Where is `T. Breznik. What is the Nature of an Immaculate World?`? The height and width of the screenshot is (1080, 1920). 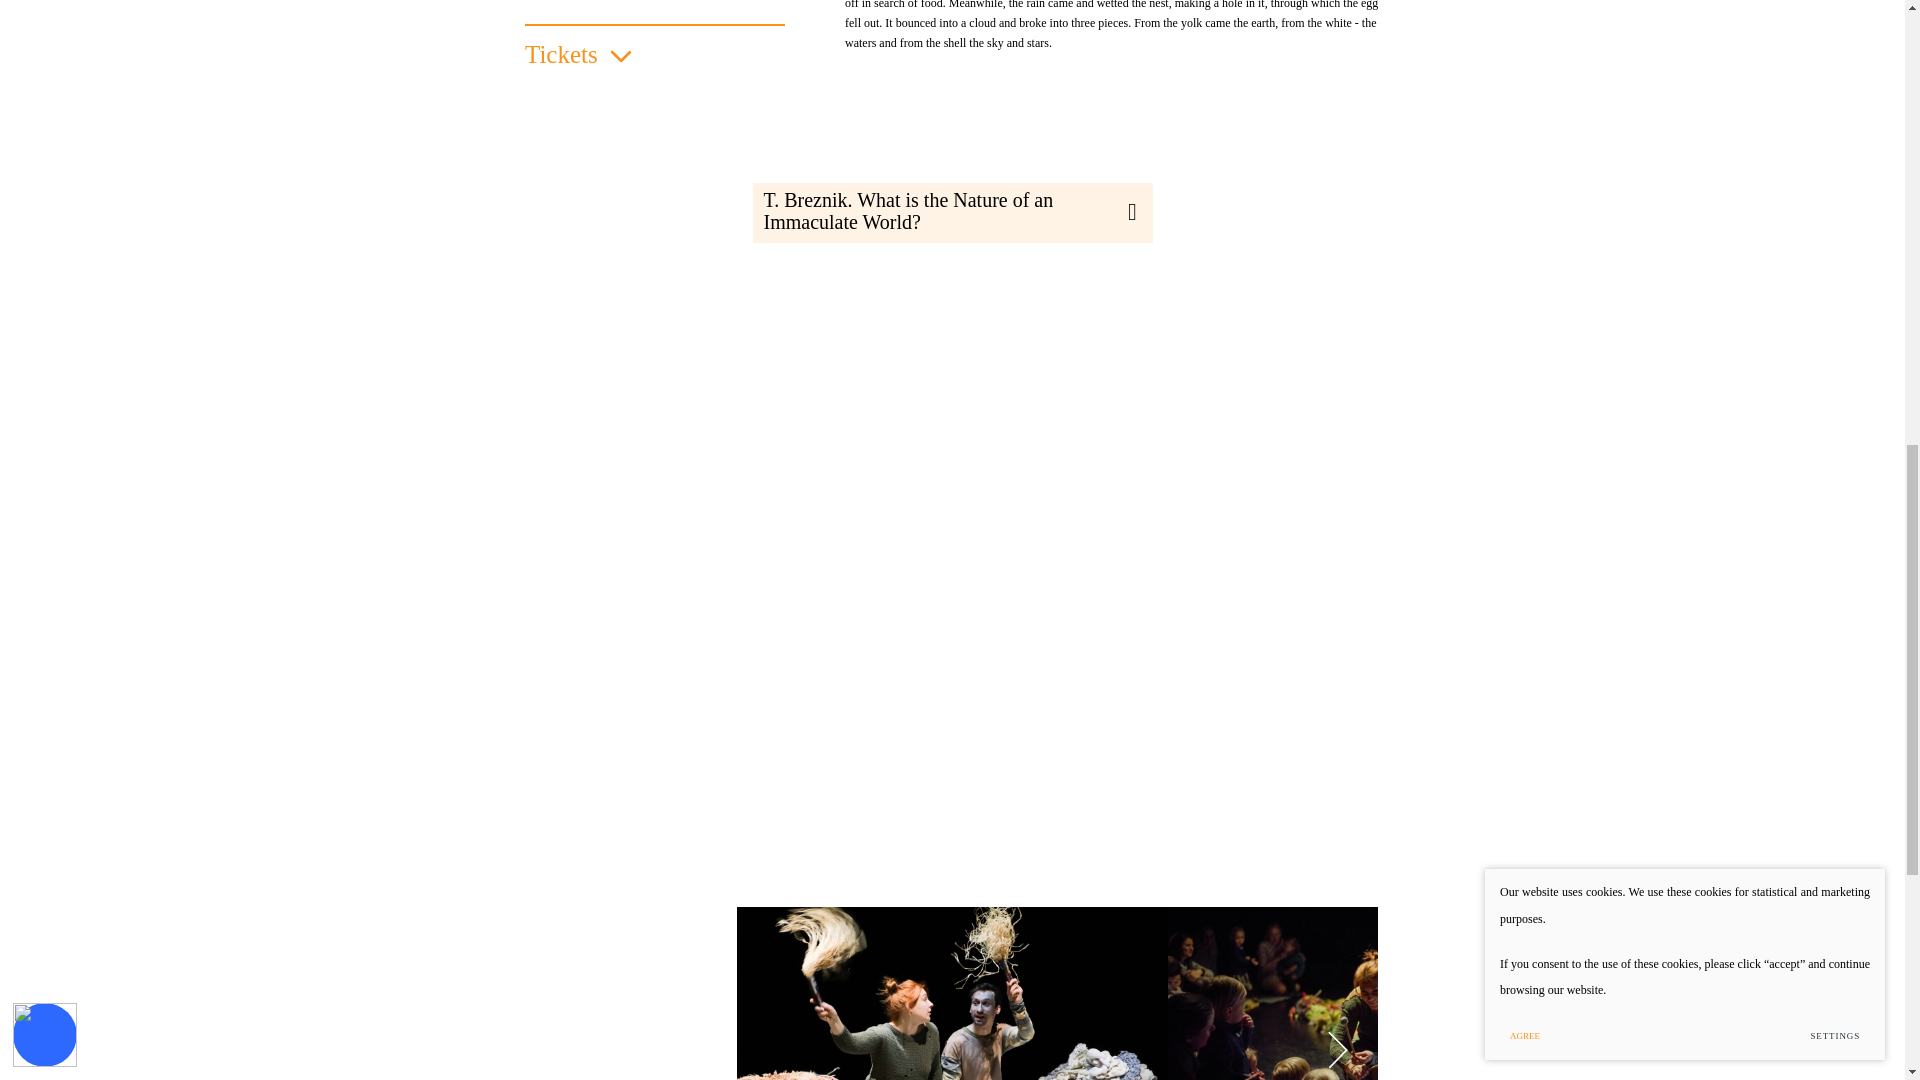
T. Breznik. What is the Nature of an Immaculate World? is located at coordinates (952, 212).